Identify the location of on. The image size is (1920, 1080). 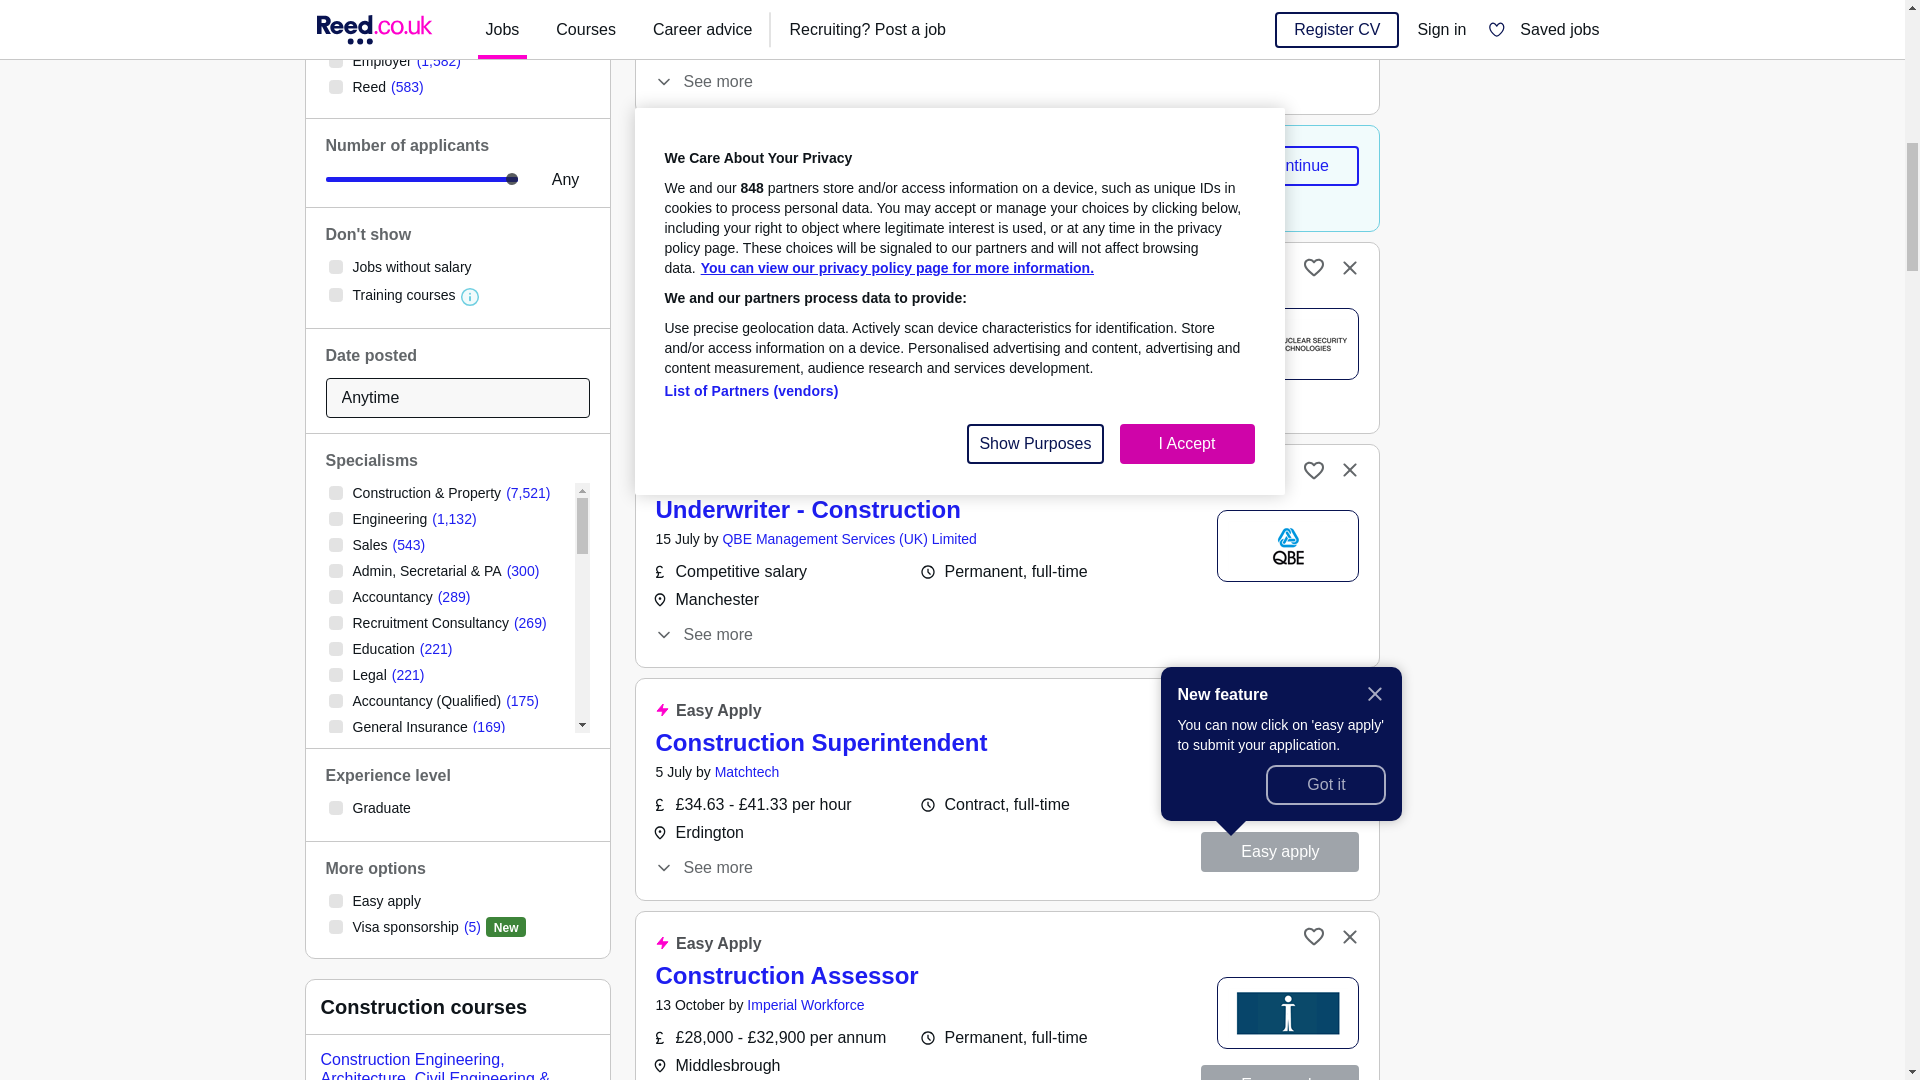
(334, 570).